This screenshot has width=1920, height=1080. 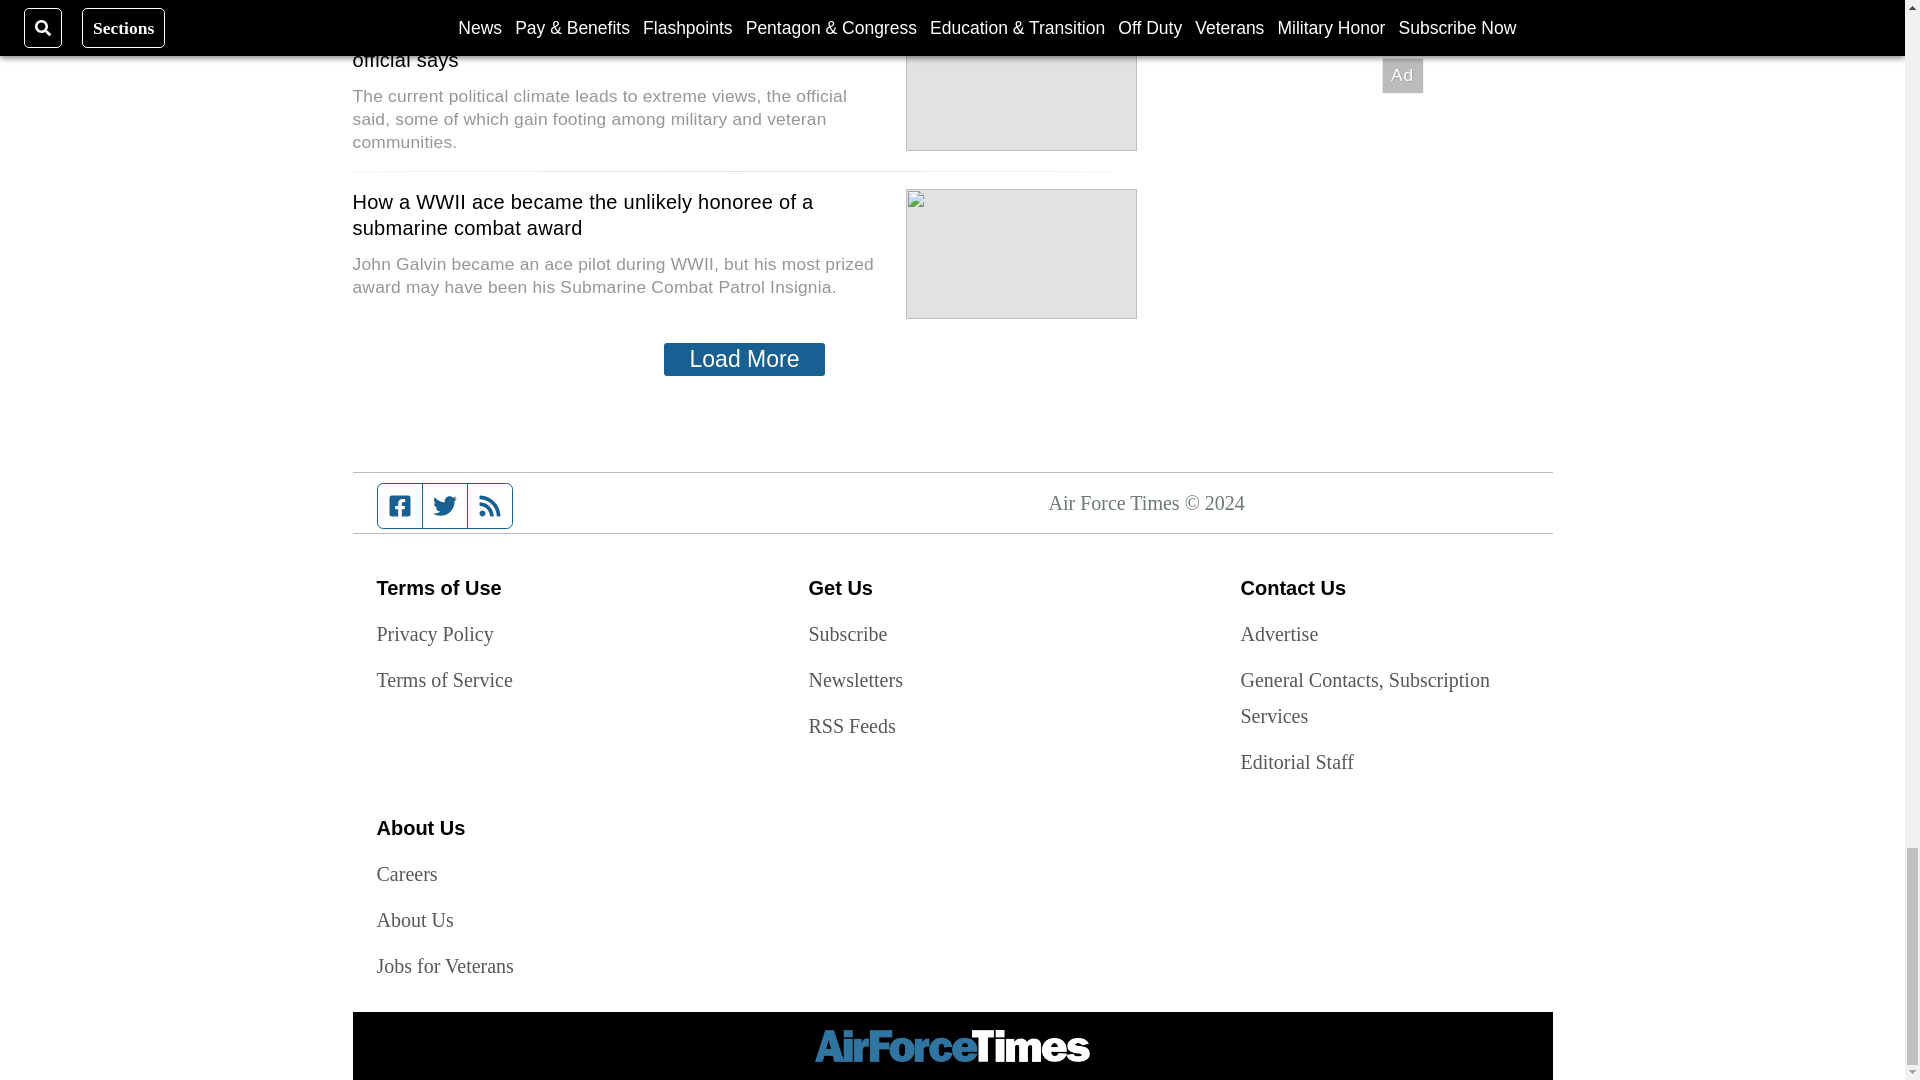 What do you see at coordinates (400, 506) in the screenshot?
I see `Facebook page` at bounding box center [400, 506].